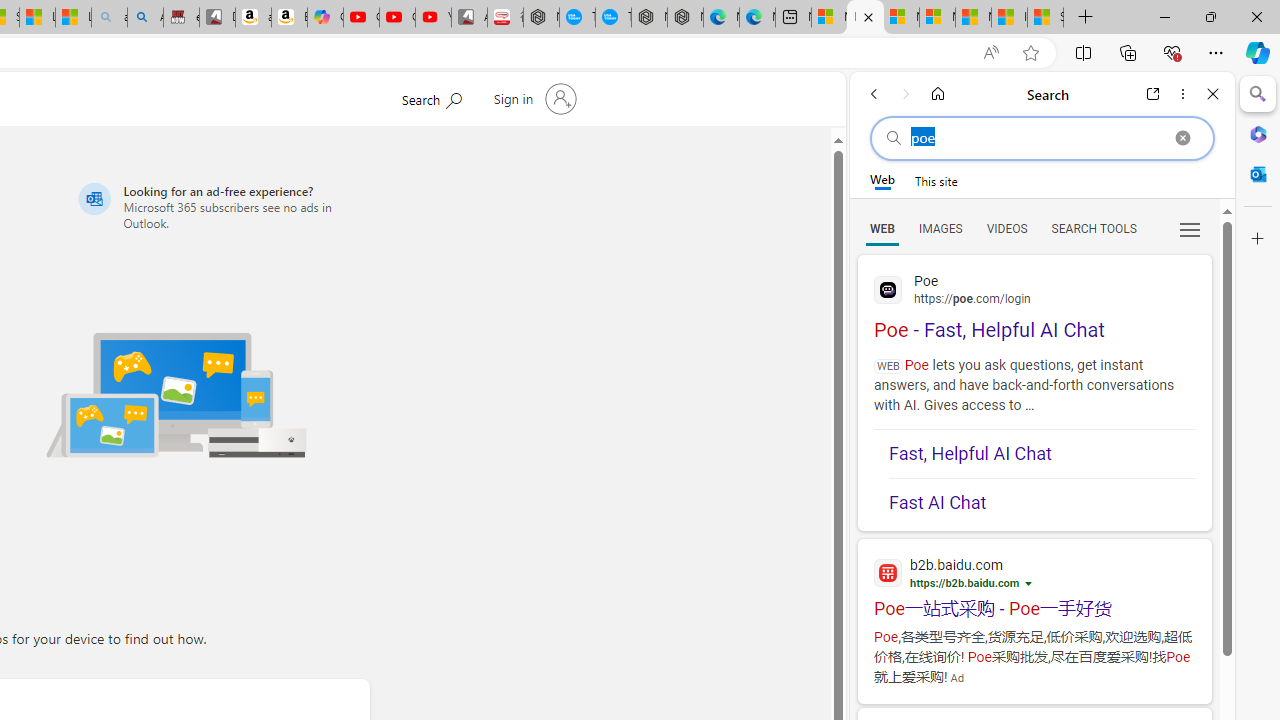  What do you see at coordinates (1042, 454) in the screenshot?
I see `Fast, Helpful AI Chat` at bounding box center [1042, 454].